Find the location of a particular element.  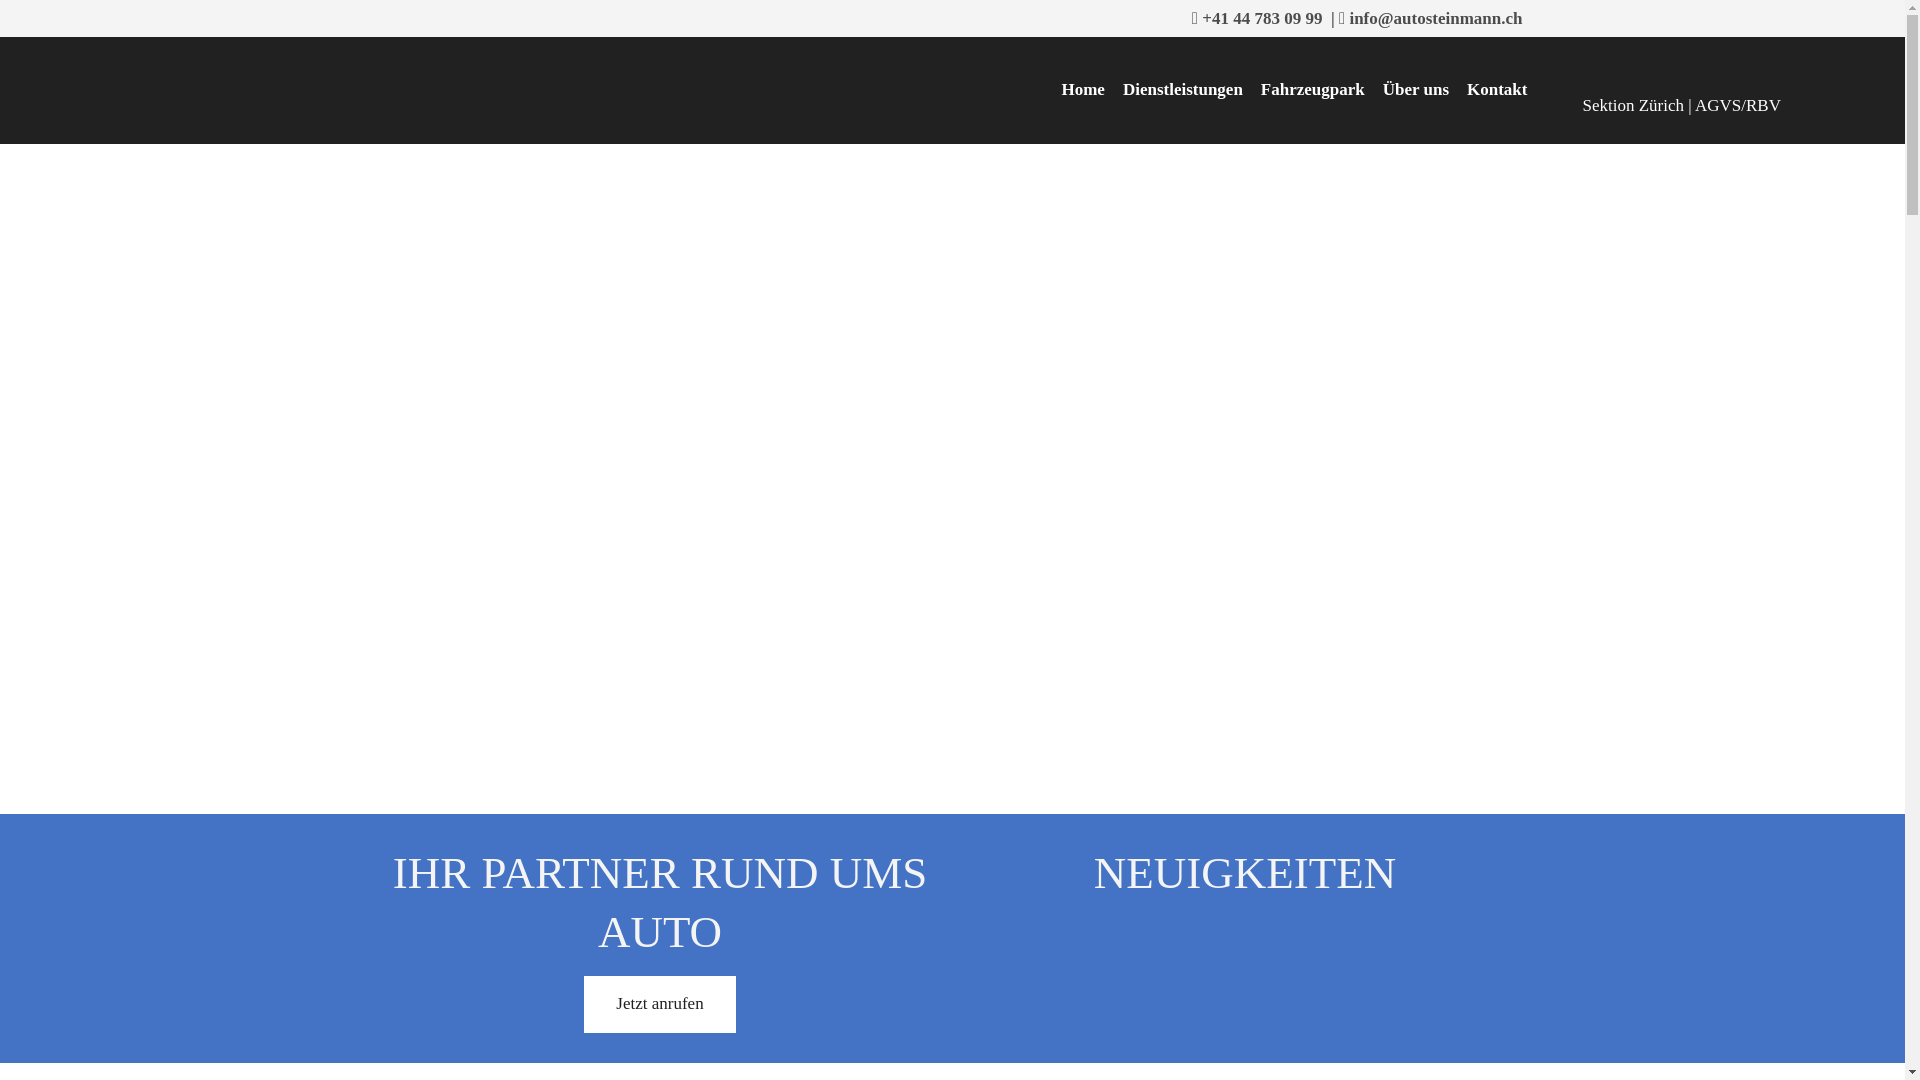

+41 44 783 09 99 is located at coordinates (1262, 18).